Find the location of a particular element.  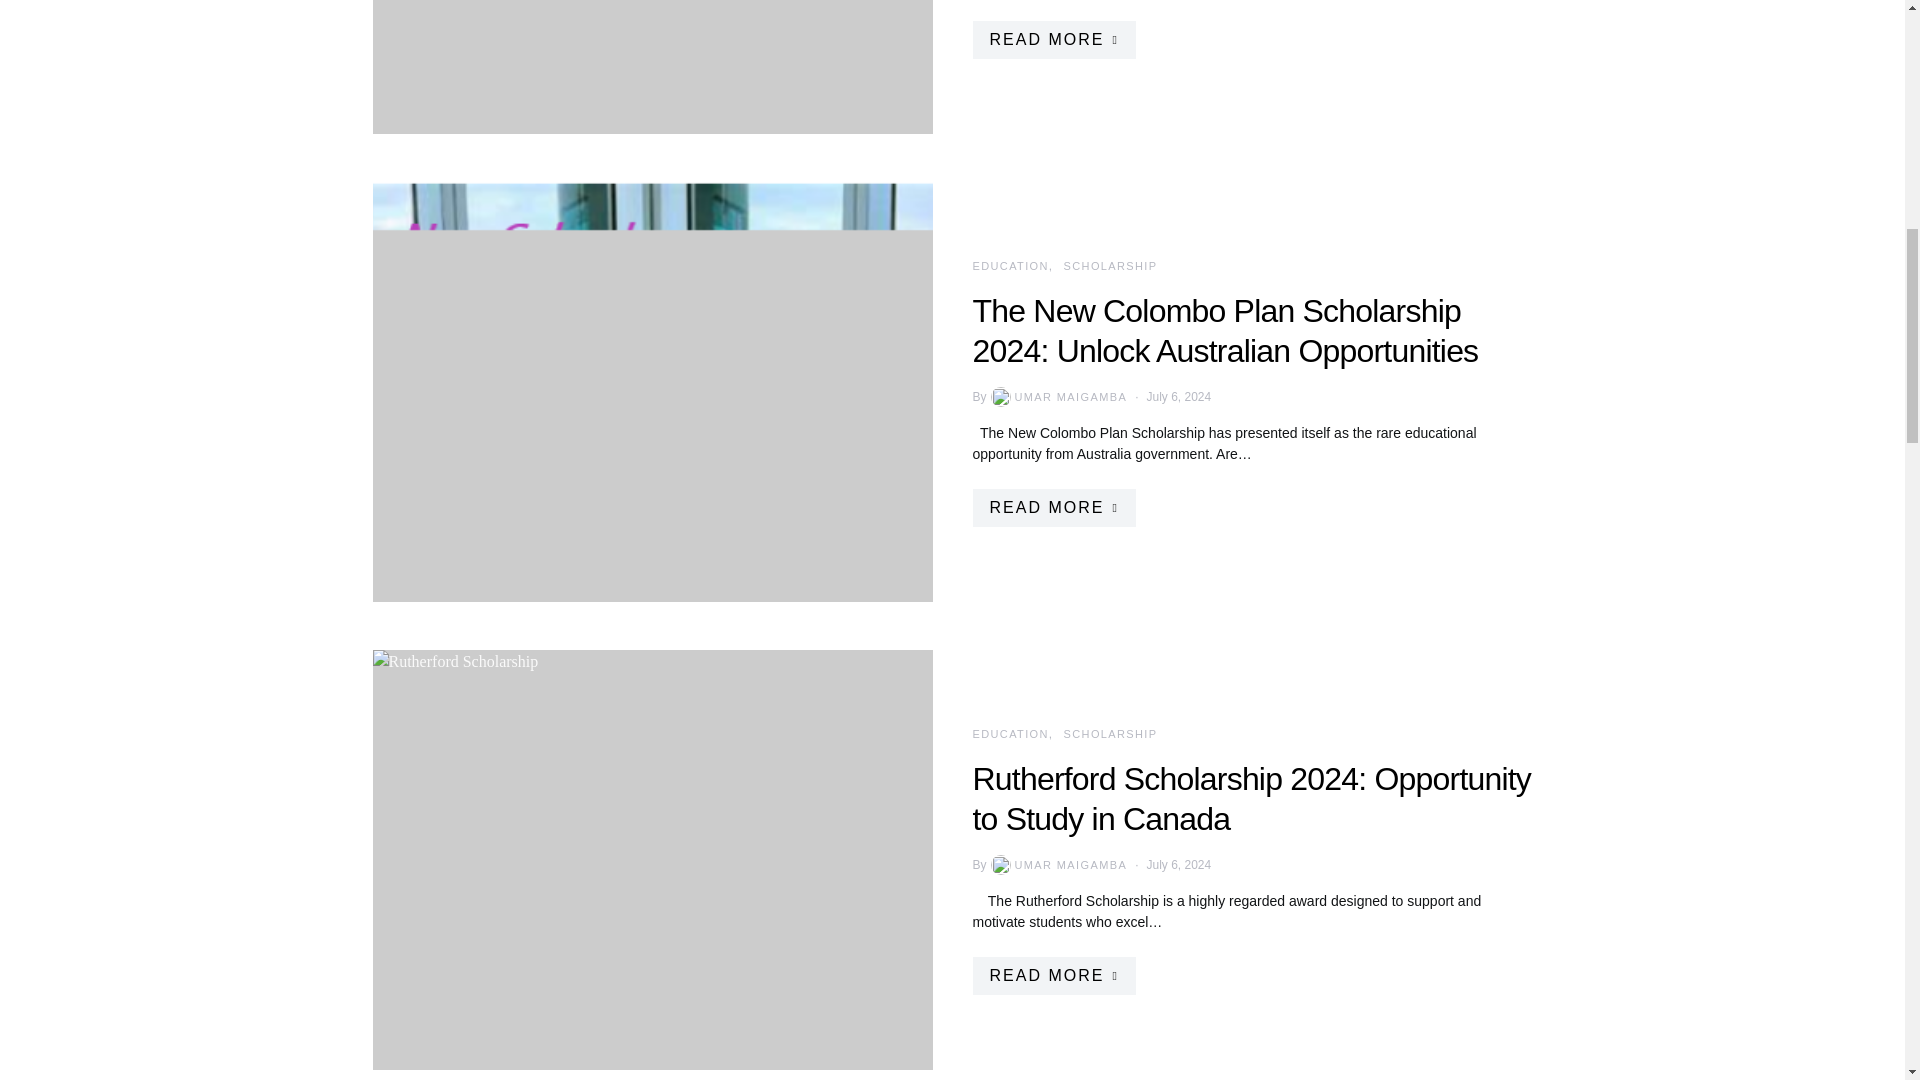

EDUCATION is located at coordinates (1010, 733).